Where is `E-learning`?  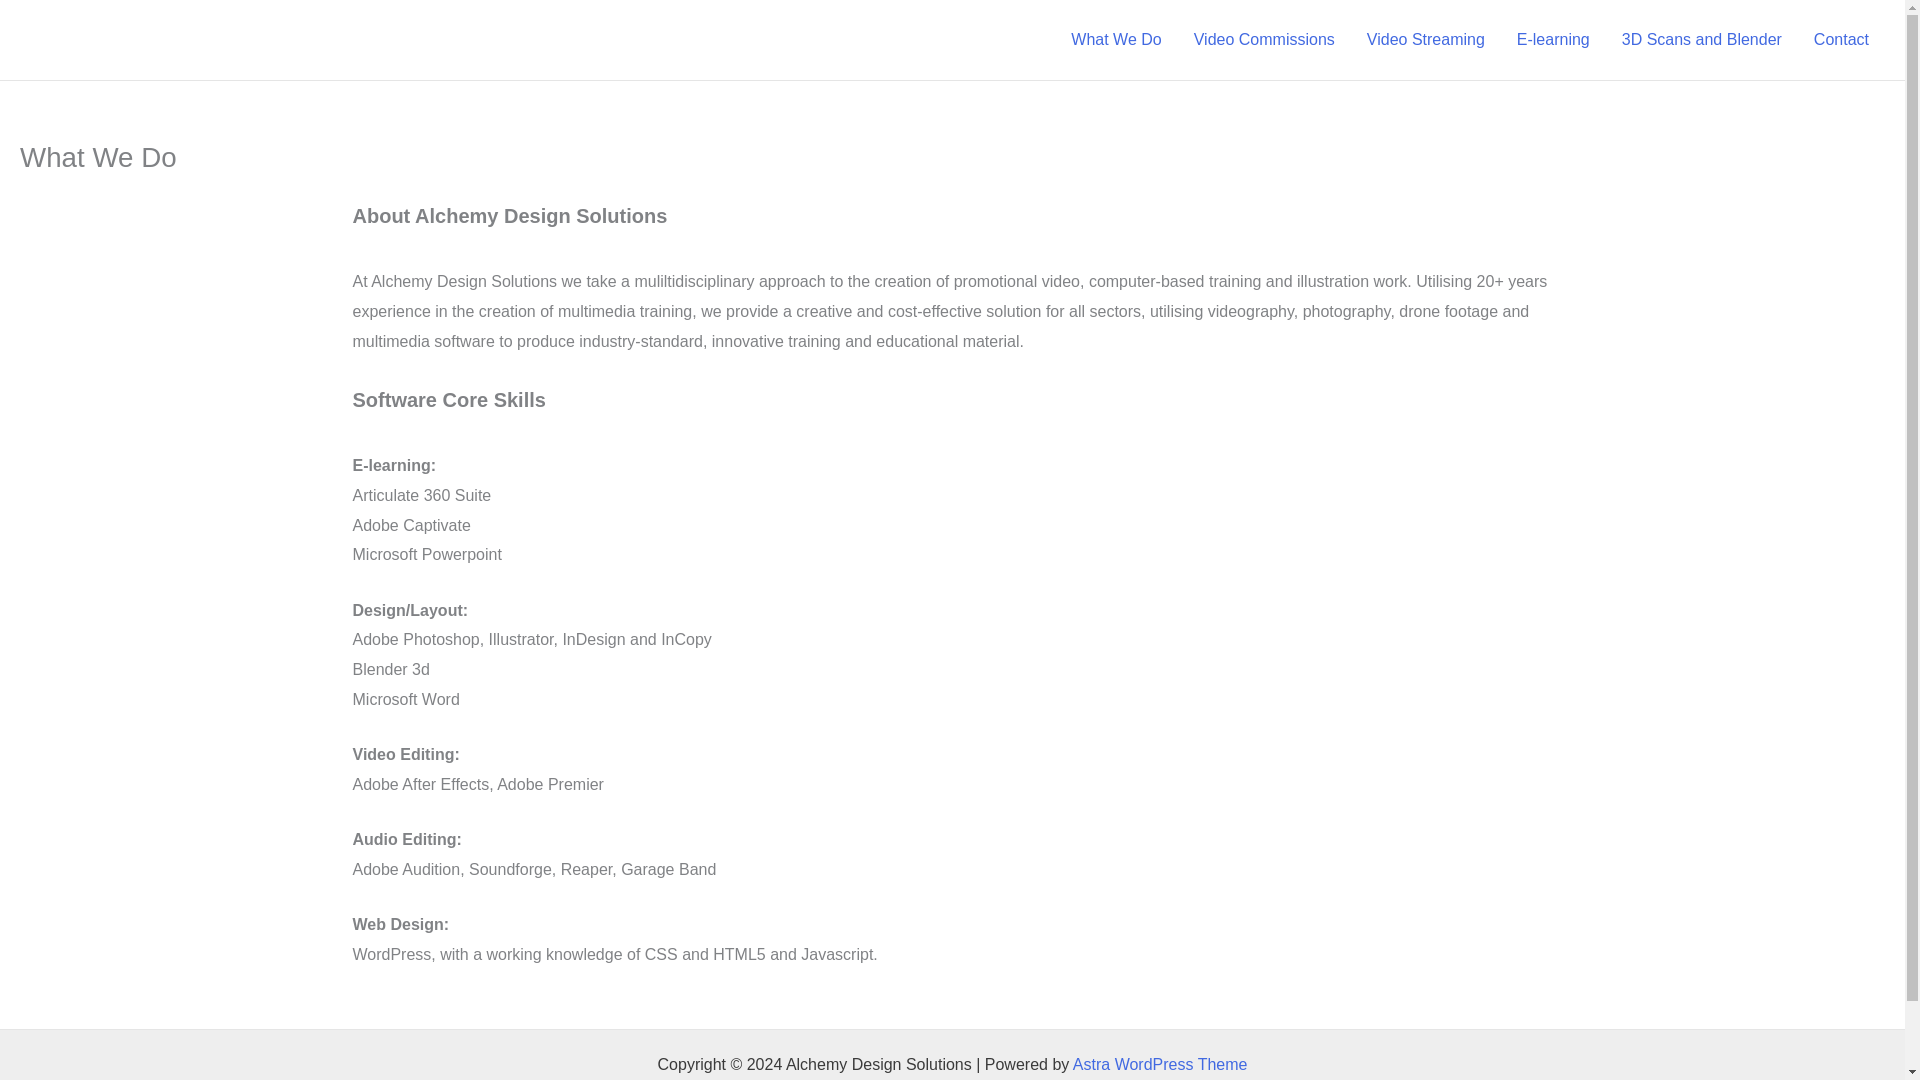 E-learning is located at coordinates (1553, 40).